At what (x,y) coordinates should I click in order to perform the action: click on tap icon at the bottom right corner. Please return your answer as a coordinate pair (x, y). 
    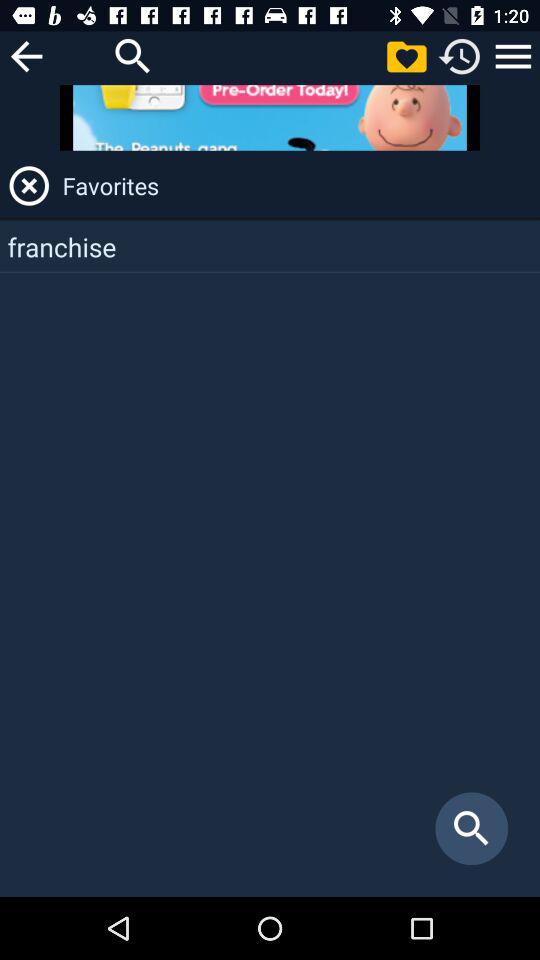
    Looking at the image, I should click on (472, 828).